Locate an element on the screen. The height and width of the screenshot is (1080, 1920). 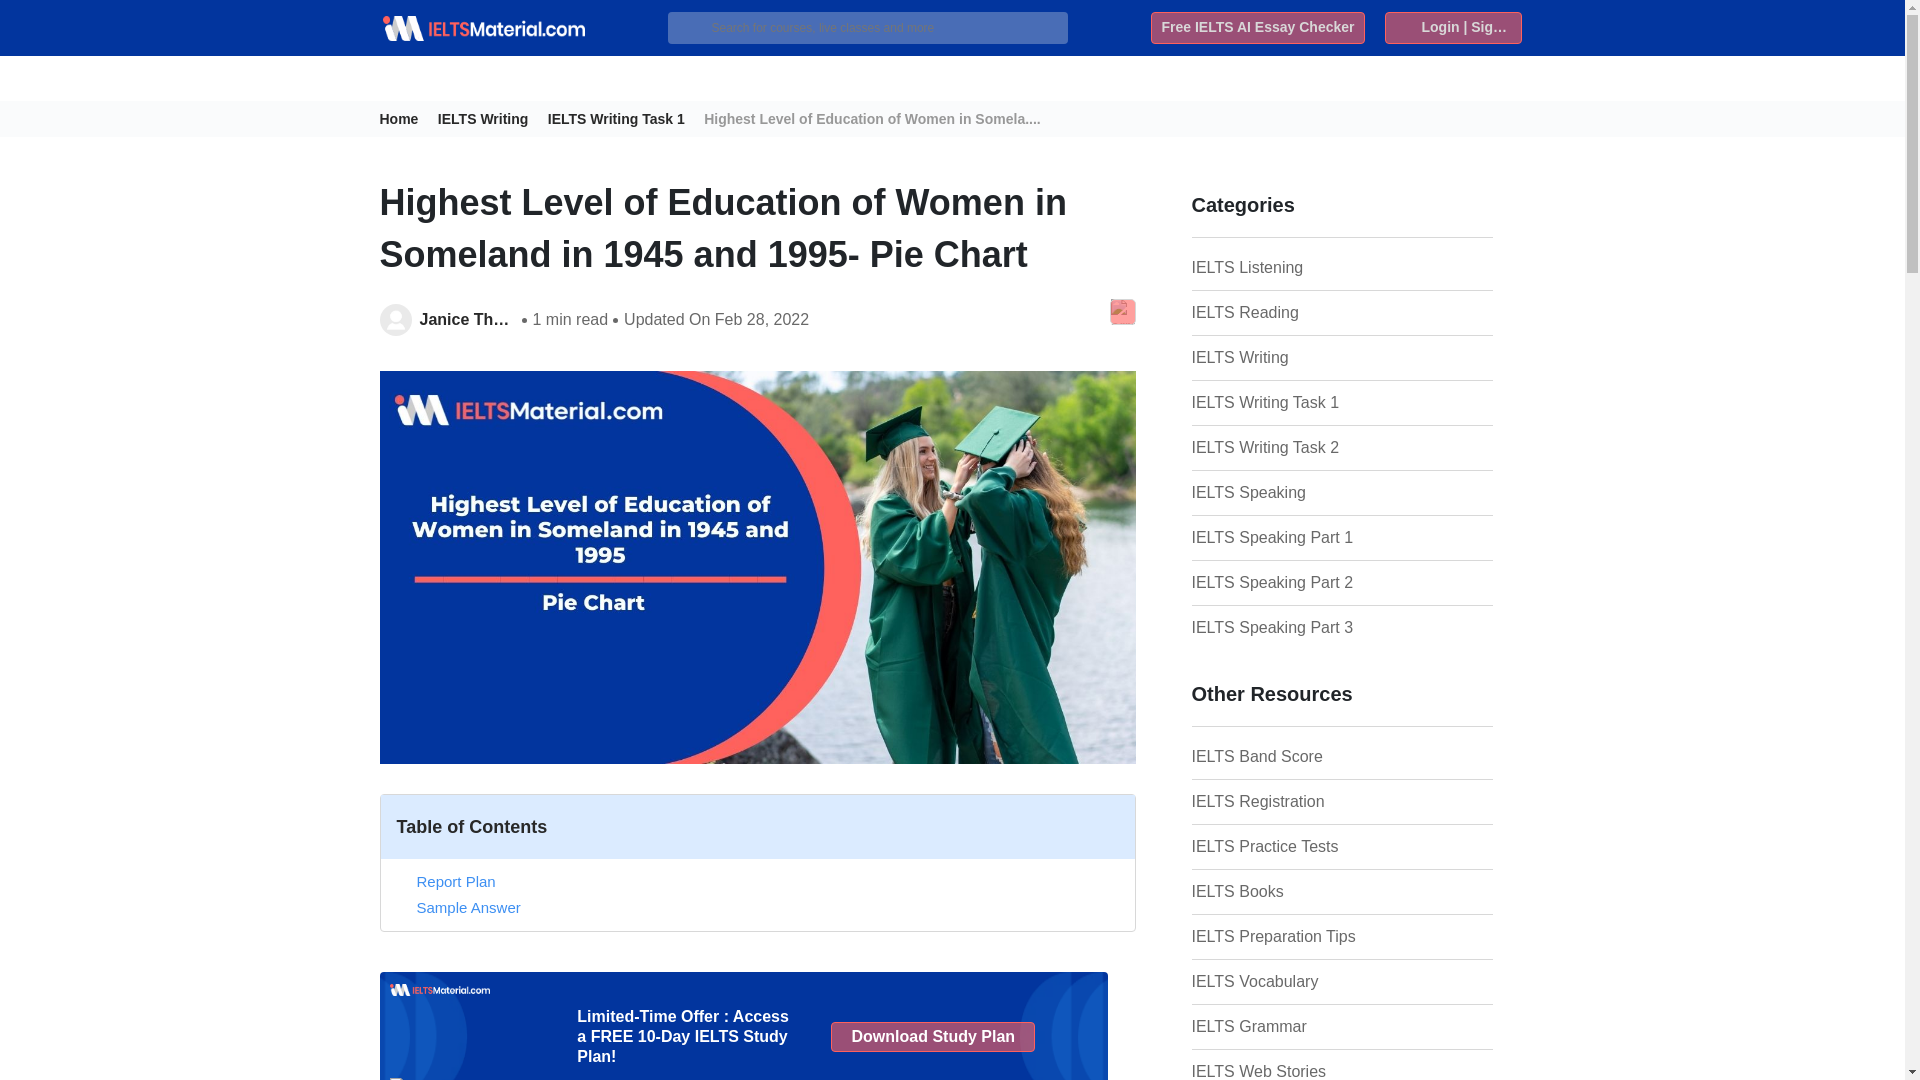
IELTS Grammar is located at coordinates (1291, 1026).